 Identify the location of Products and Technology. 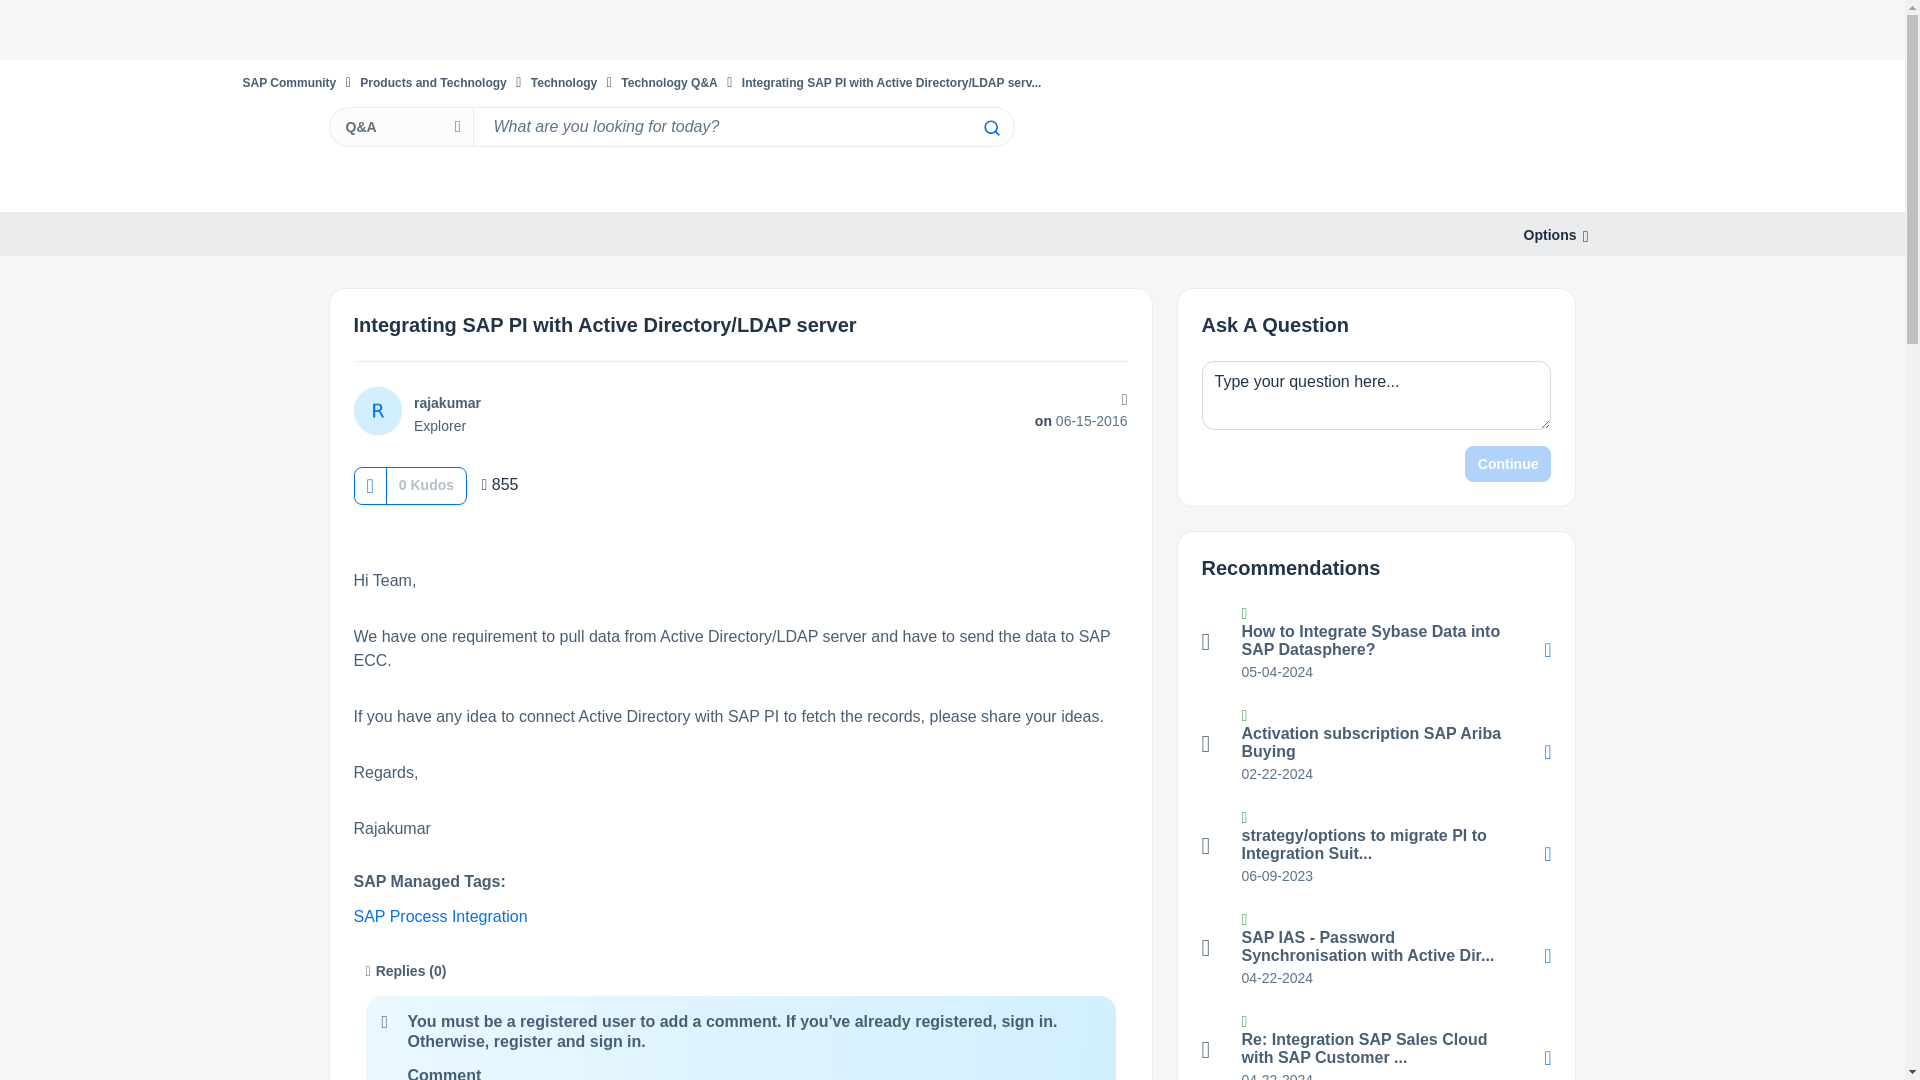
(433, 82).